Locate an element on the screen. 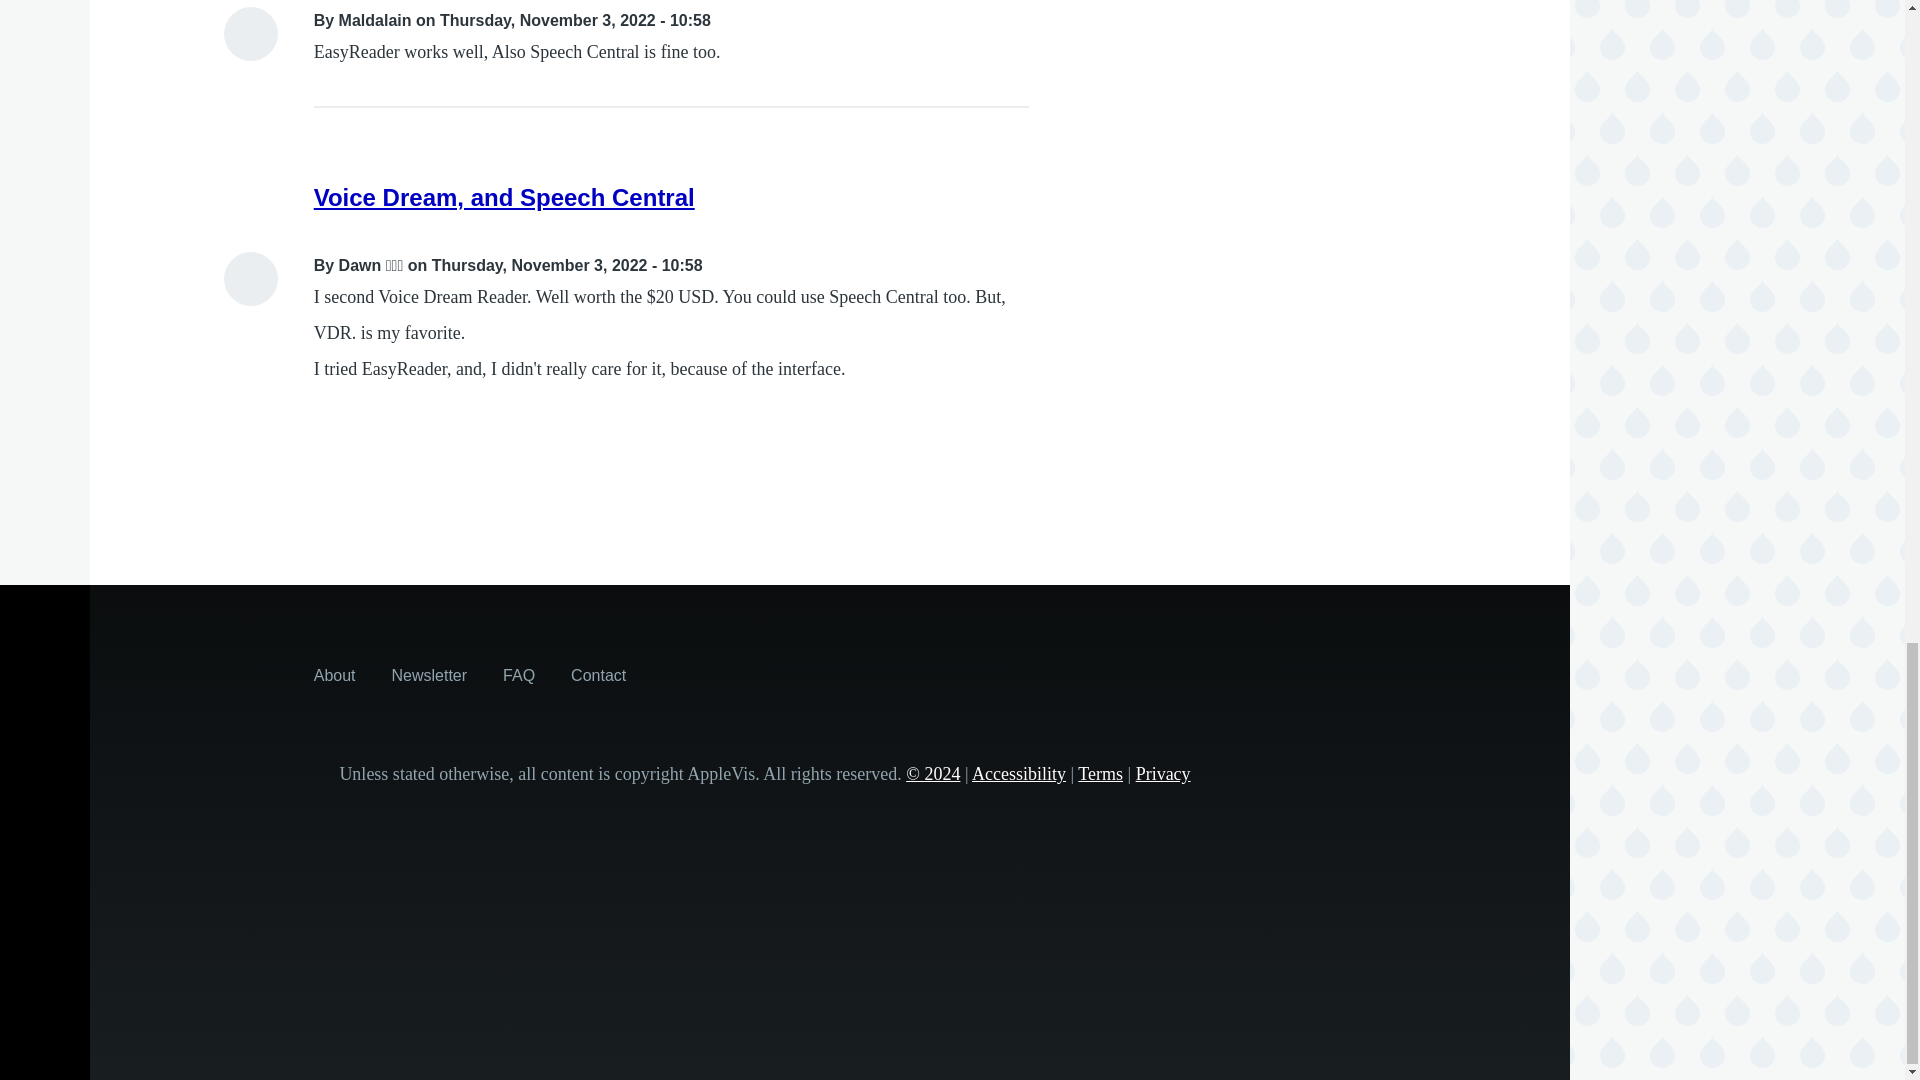 The image size is (1920, 1080). Newsletter is located at coordinates (430, 674).